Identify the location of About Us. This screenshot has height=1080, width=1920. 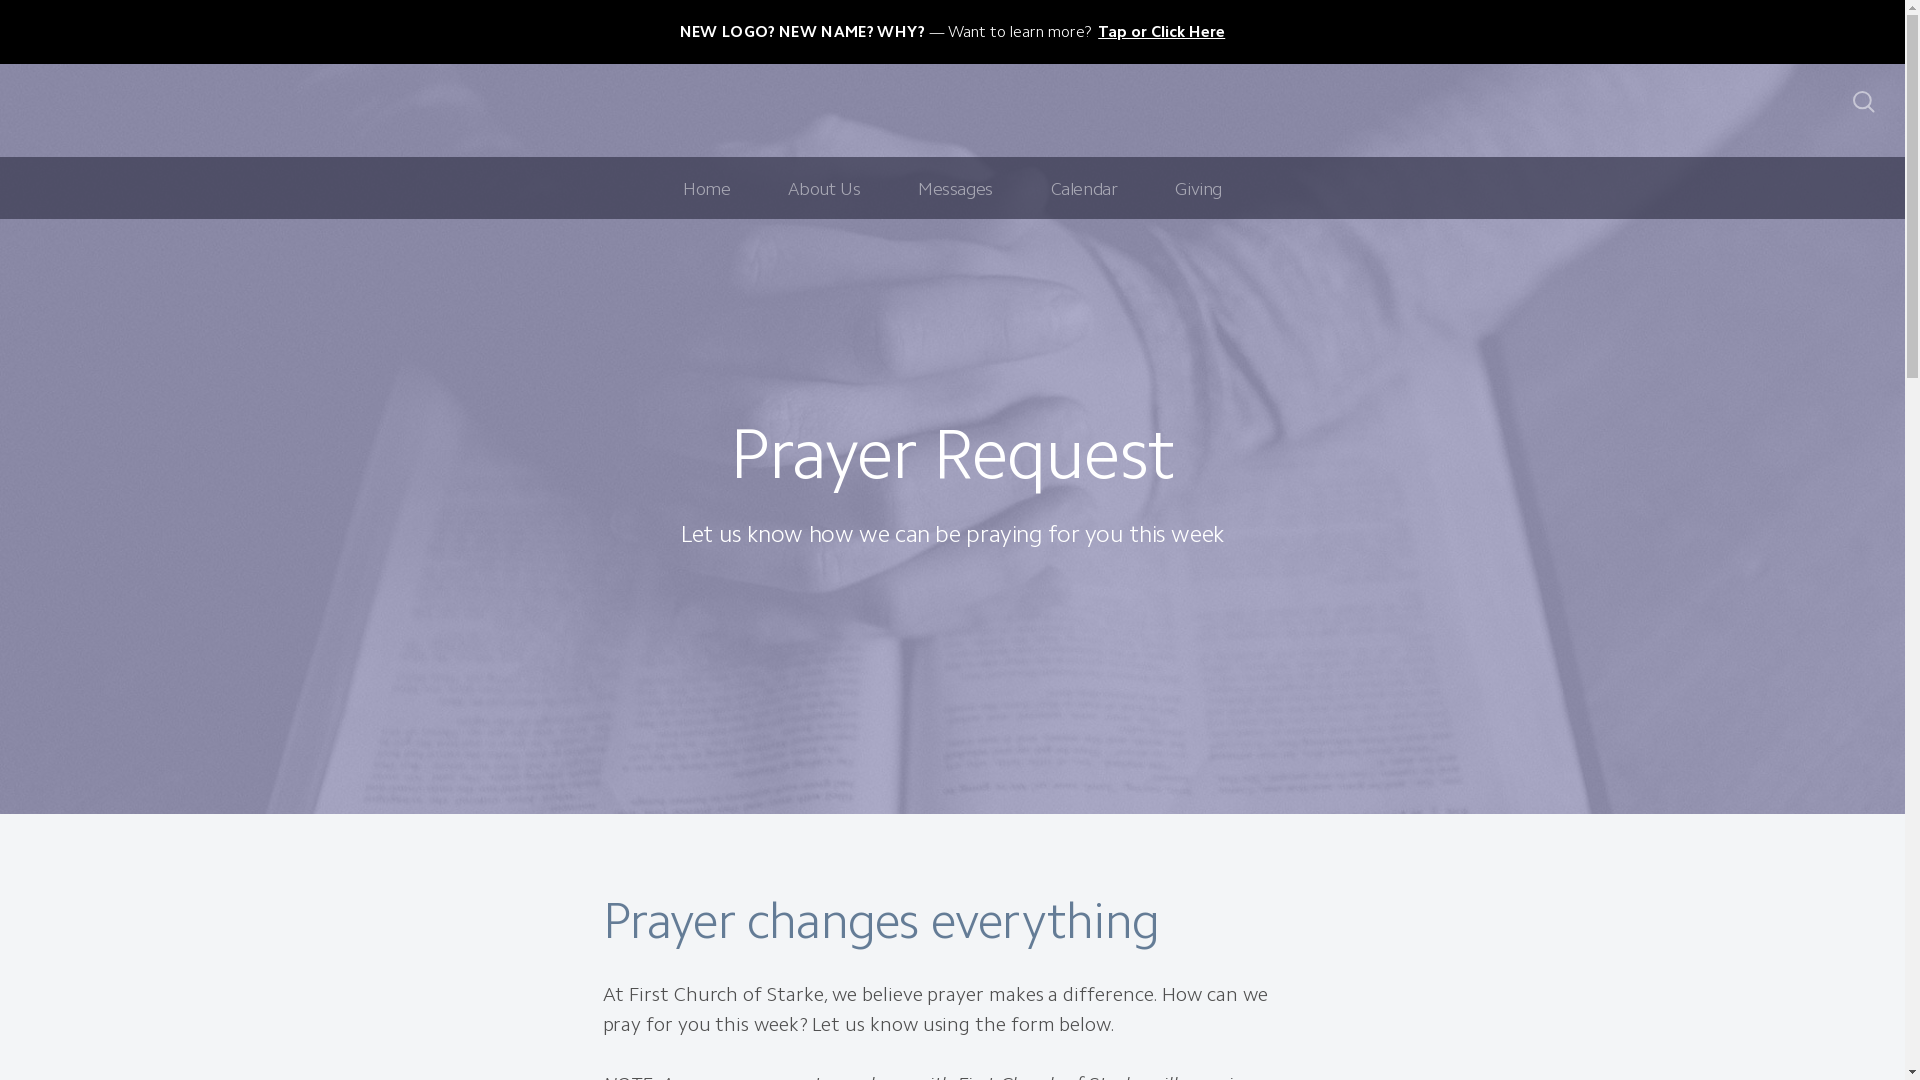
(824, 188).